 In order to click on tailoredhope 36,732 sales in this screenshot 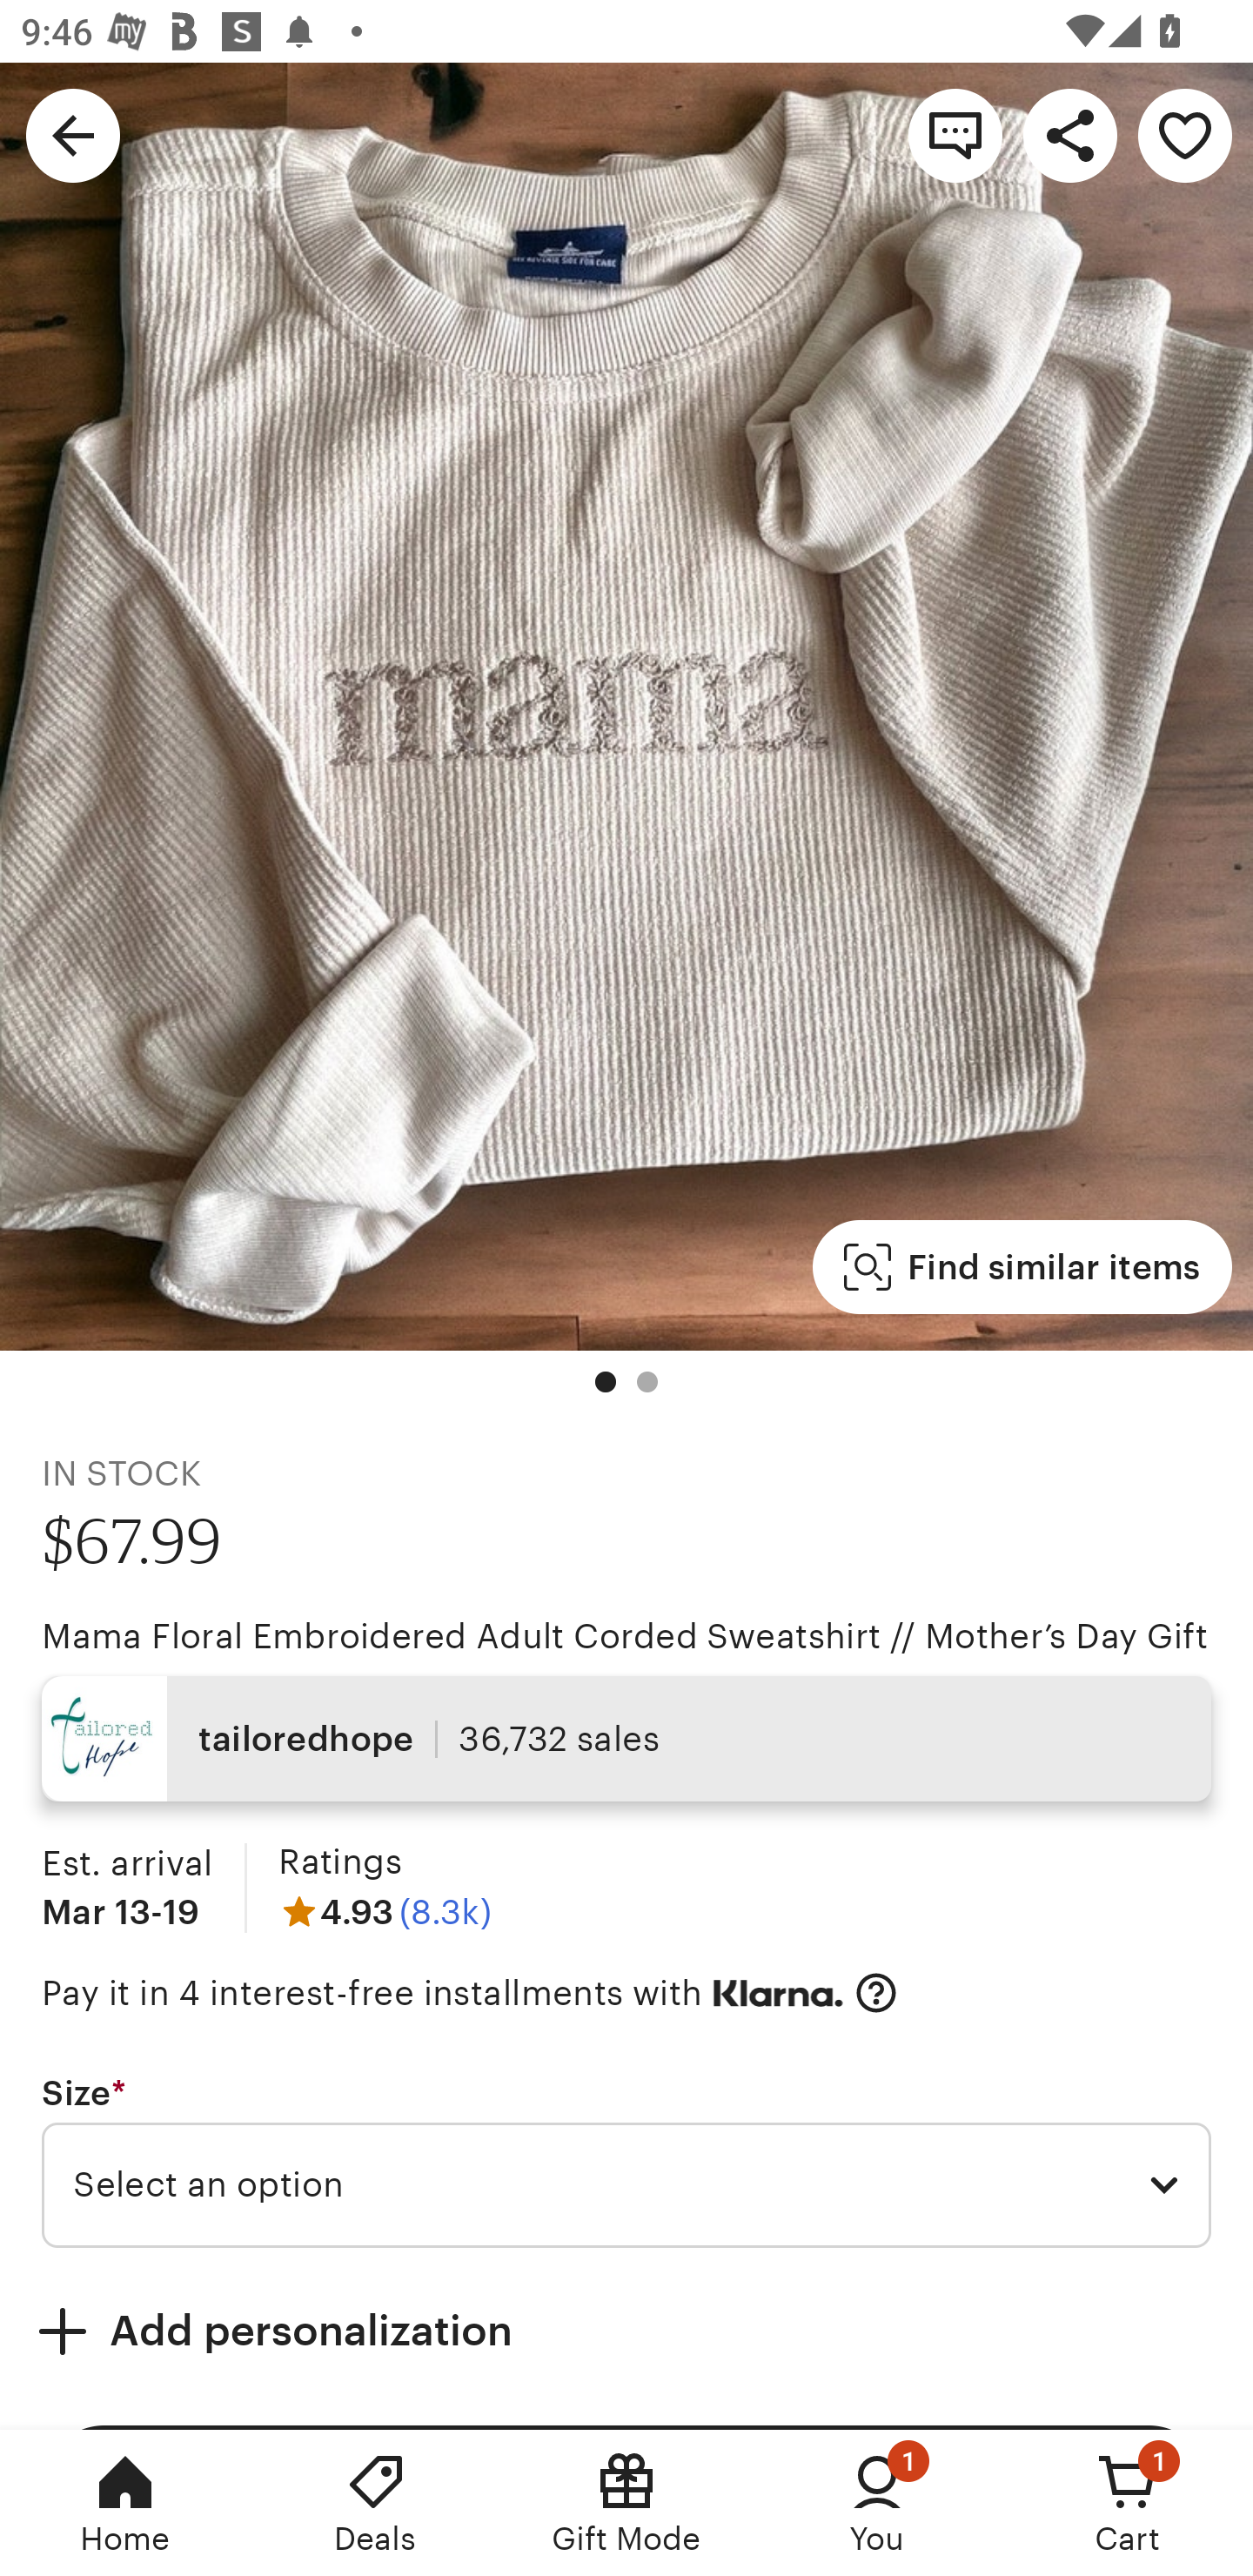, I will do `click(626, 1739)`.